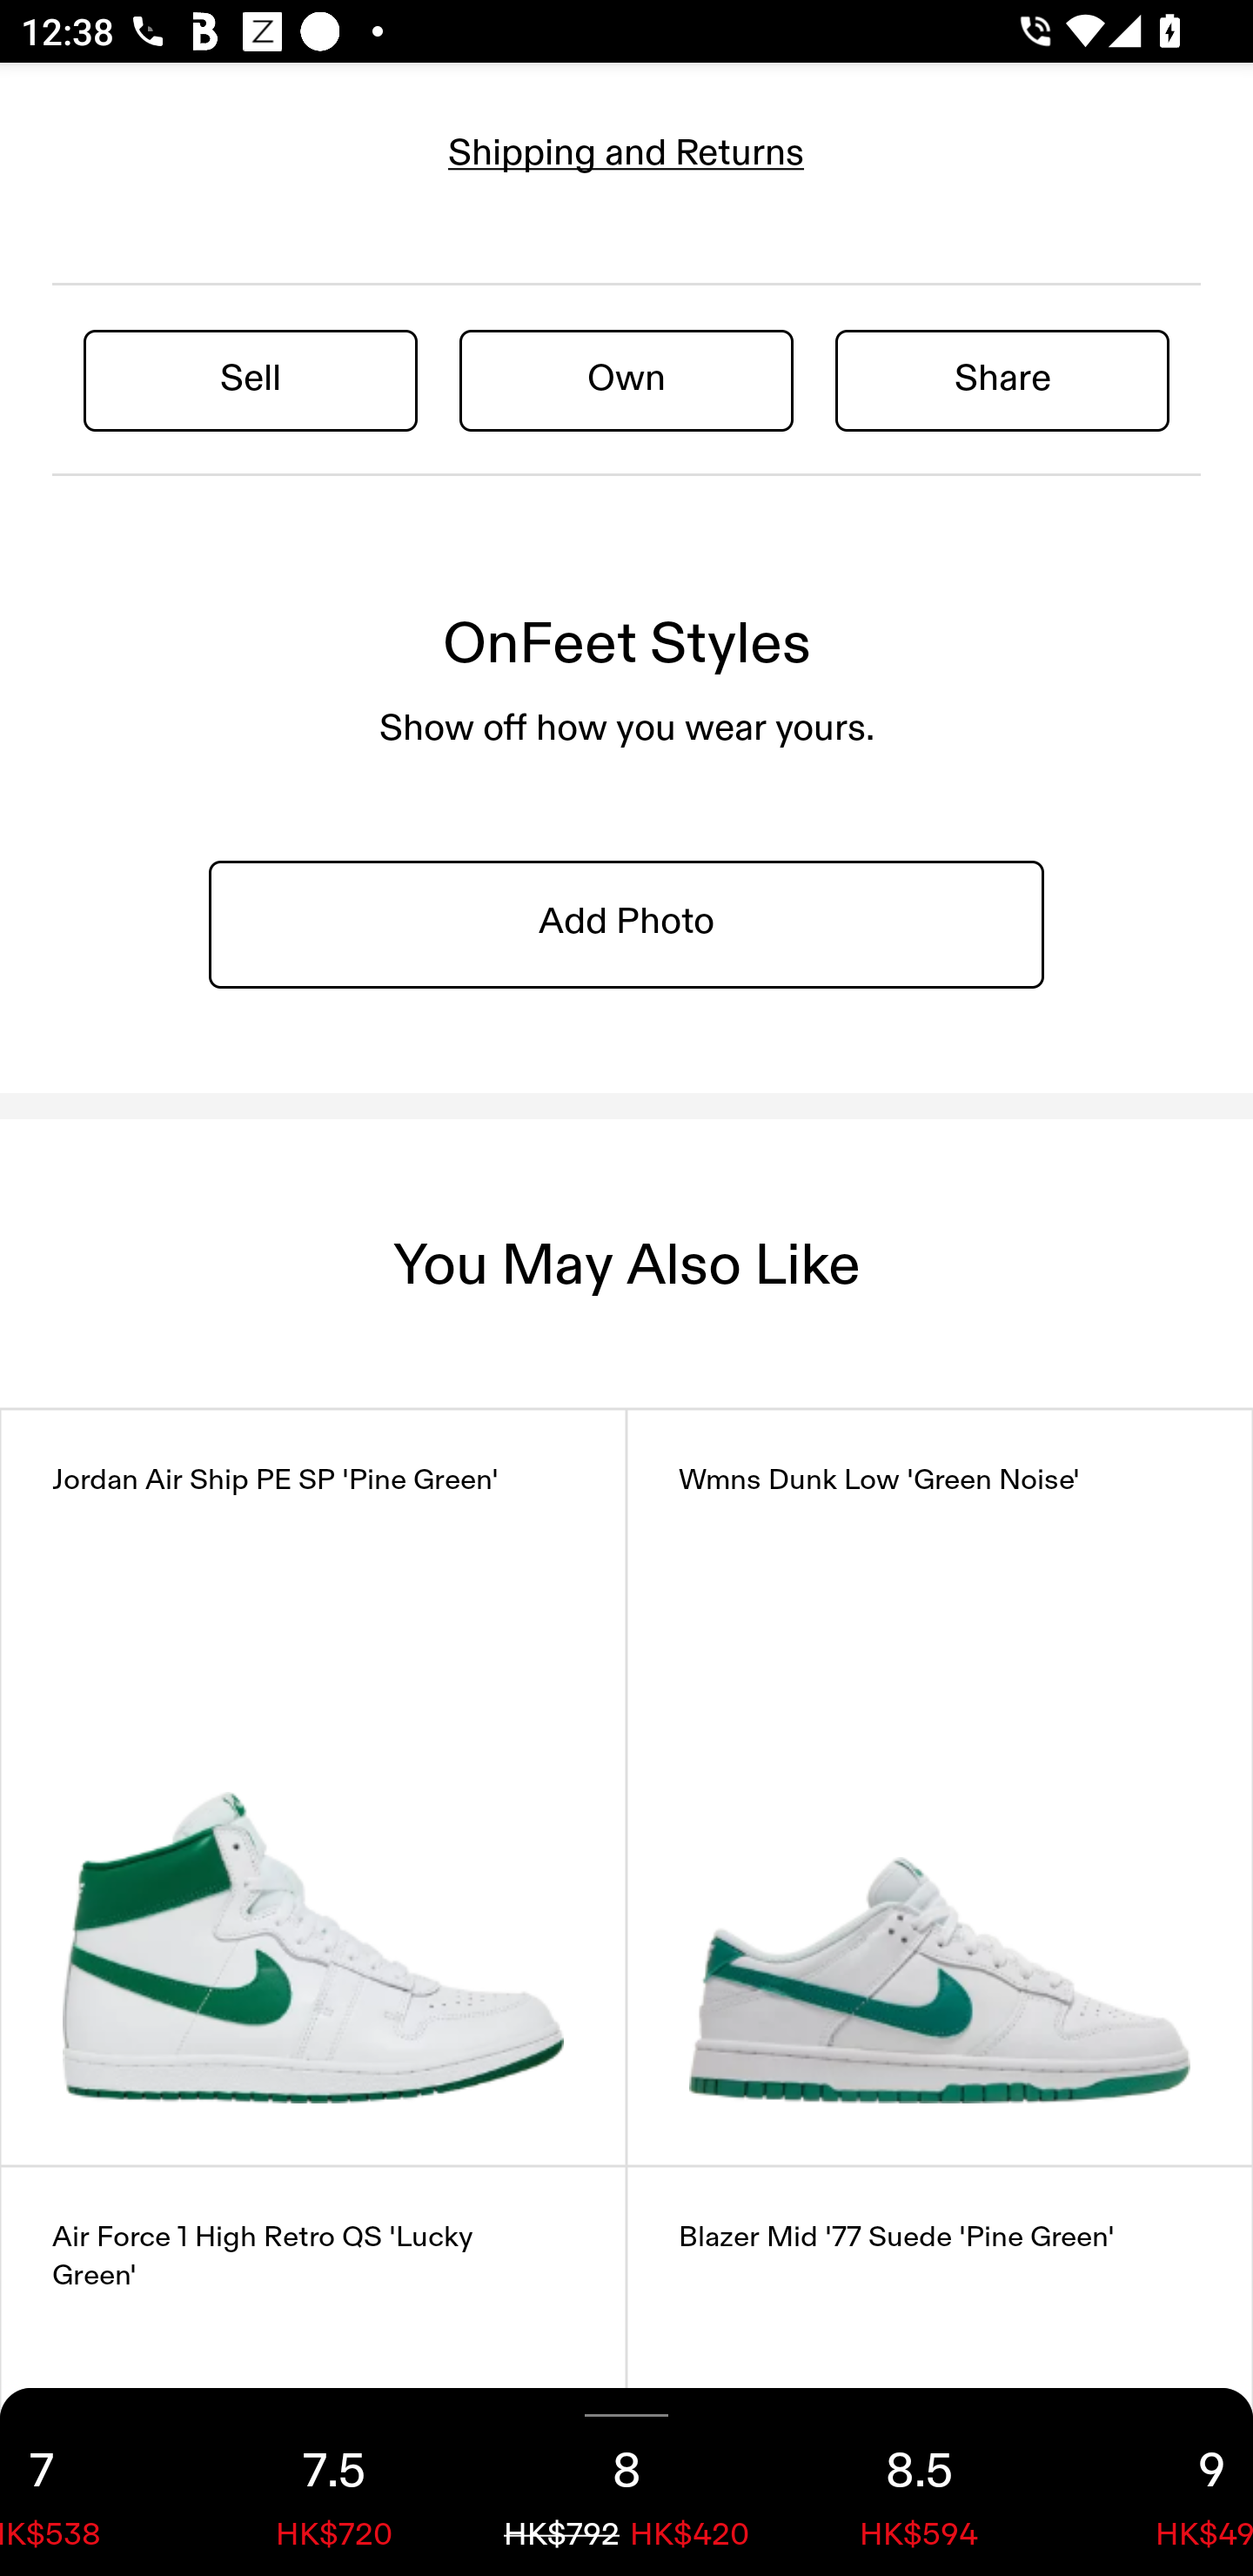 The image size is (1253, 2576). What do you see at coordinates (1159, 2482) in the screenshot?
I see `9 HK$491` at bounding box center [1159, 2482].